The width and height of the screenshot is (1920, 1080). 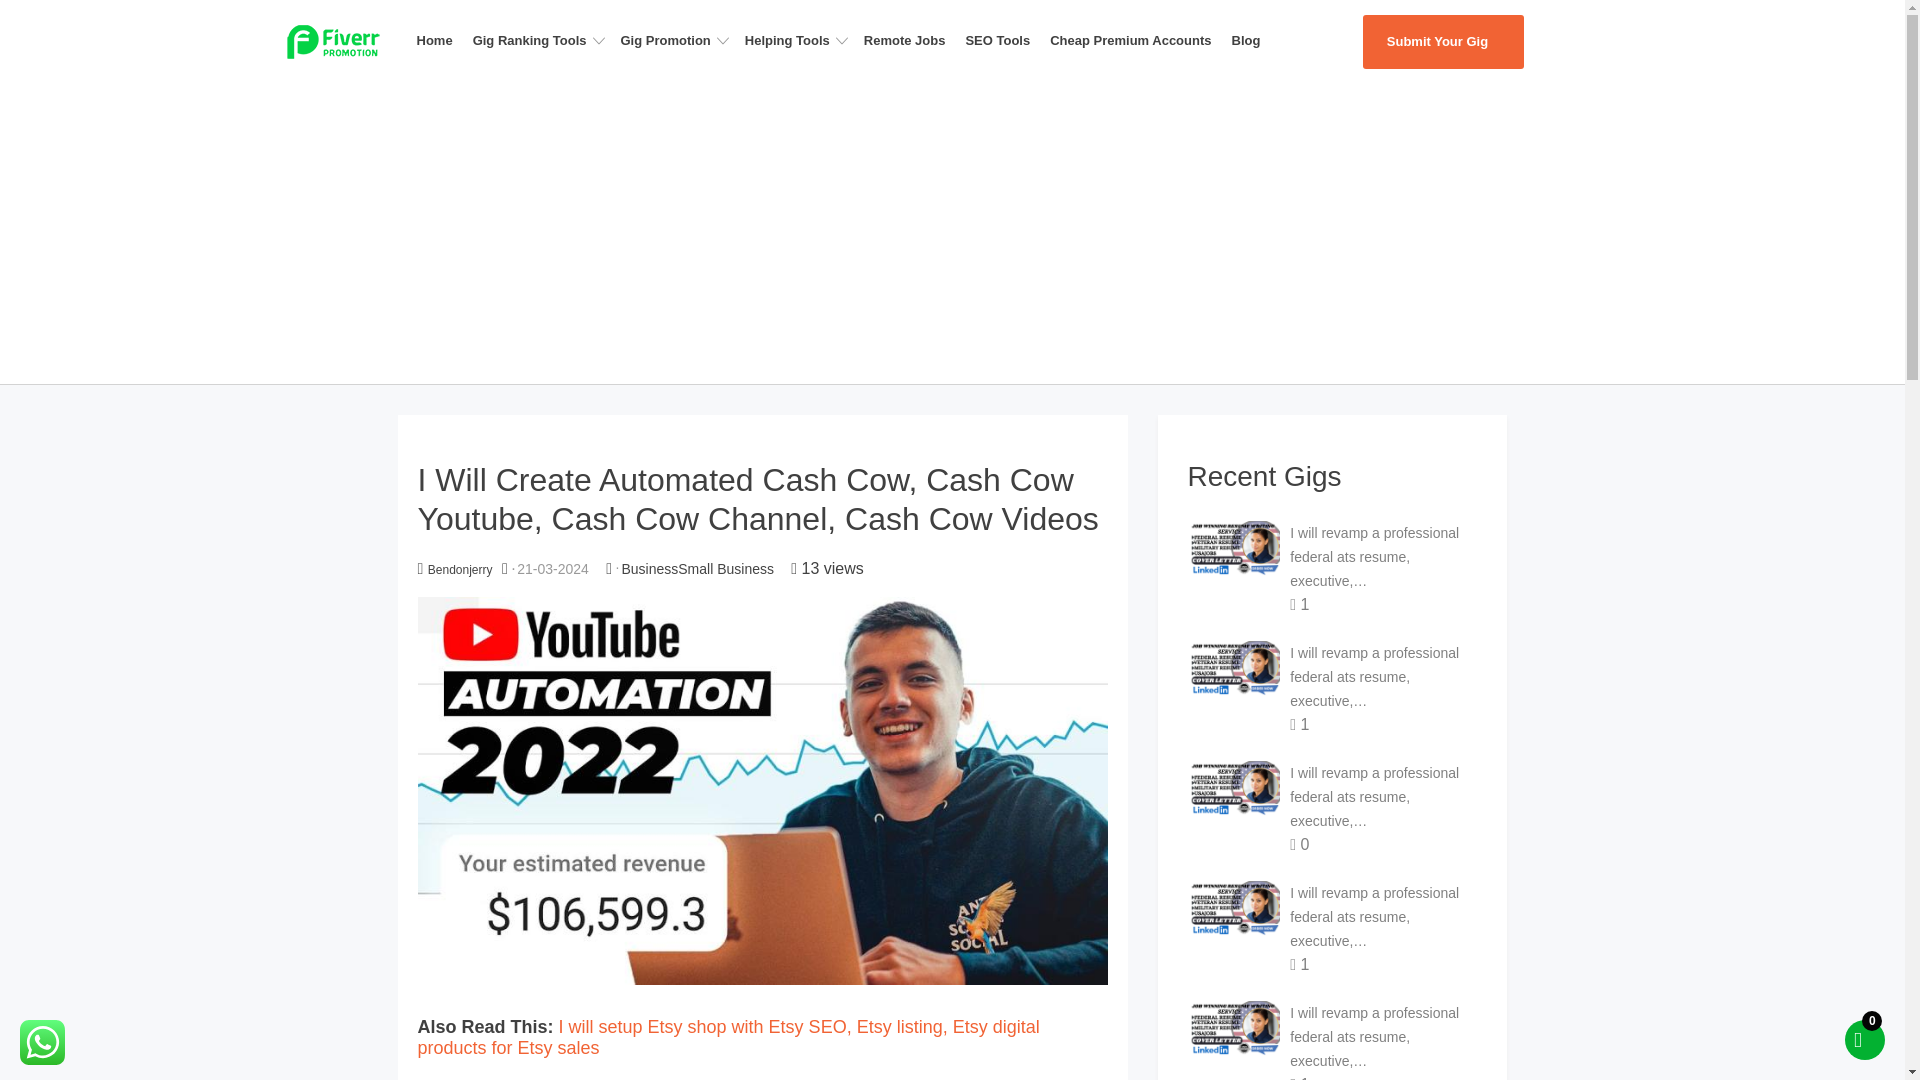 What do you see at coordinates (552, 568) in the screenshot?
I see `21-03-2024` at bounding box center [552, 568].